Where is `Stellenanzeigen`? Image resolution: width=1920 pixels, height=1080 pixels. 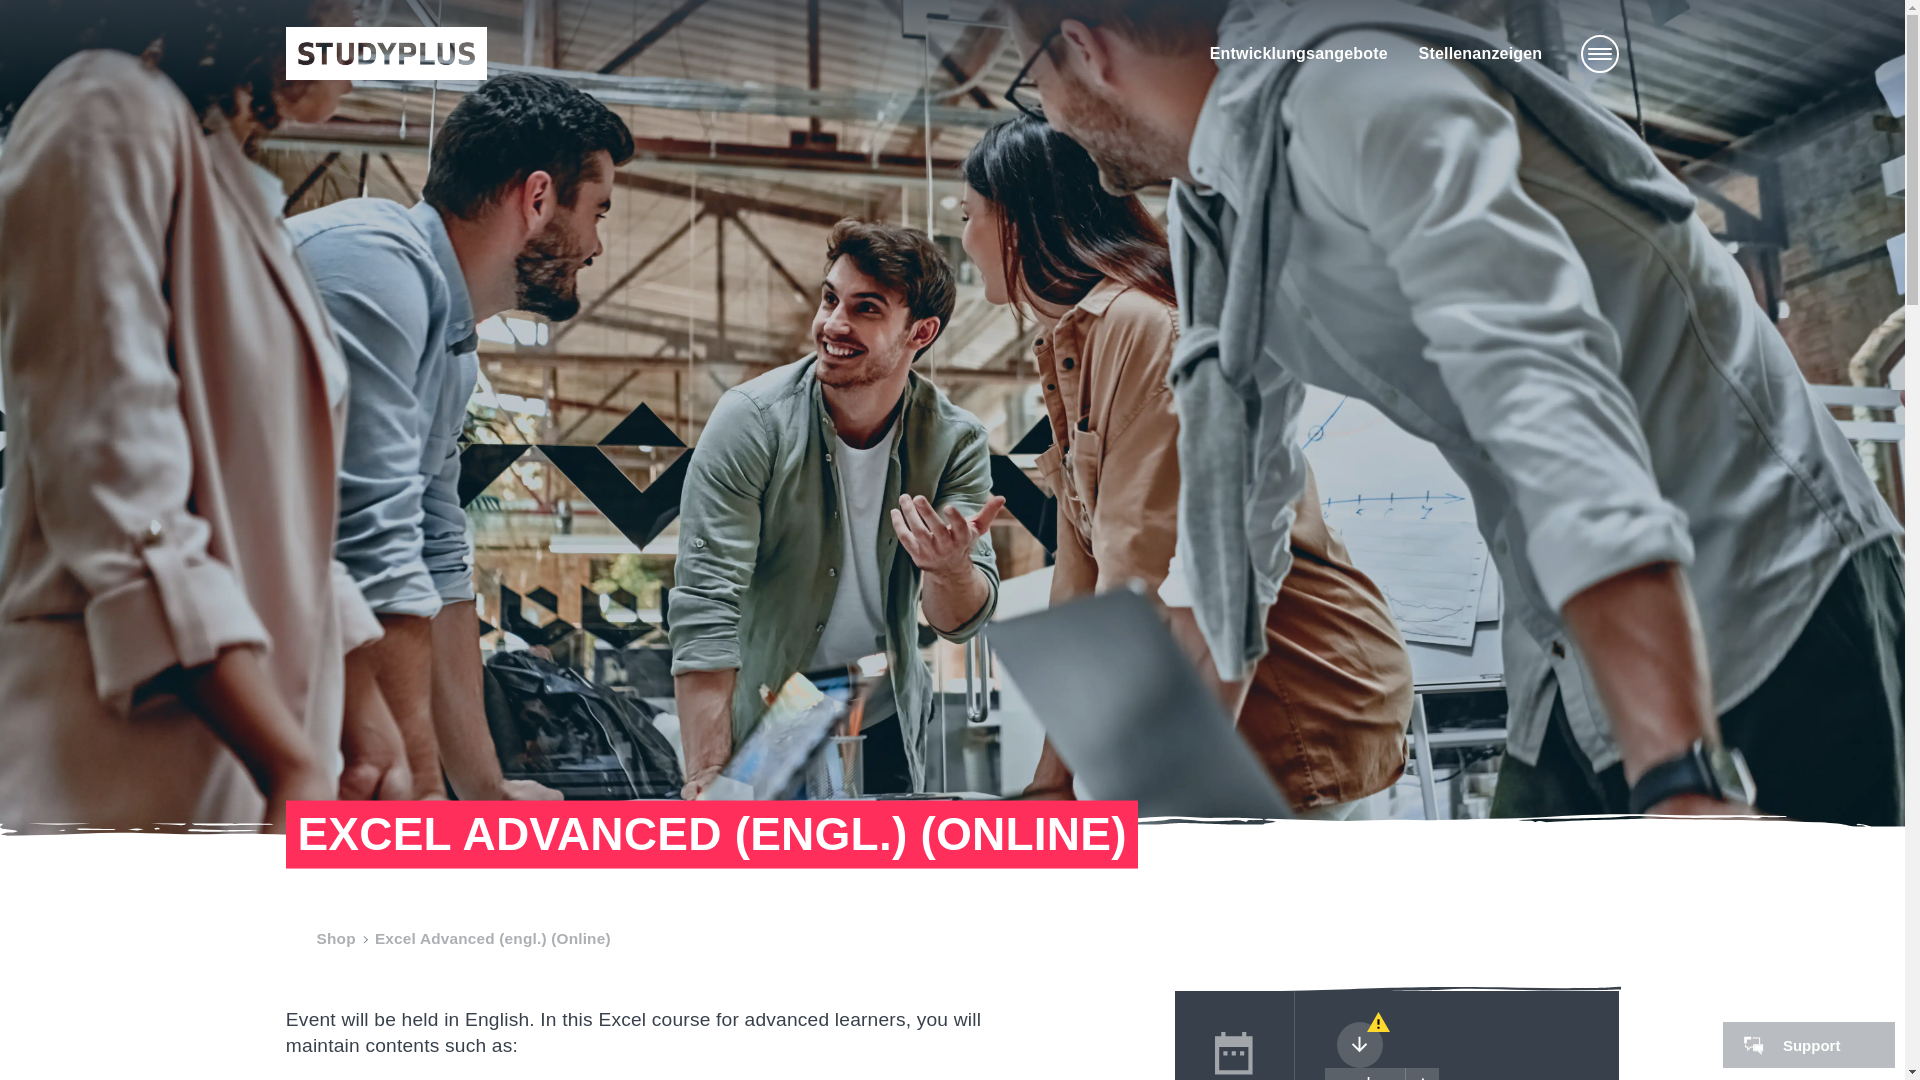
Stellenanzeigen is located at coordinates (1480, 53).